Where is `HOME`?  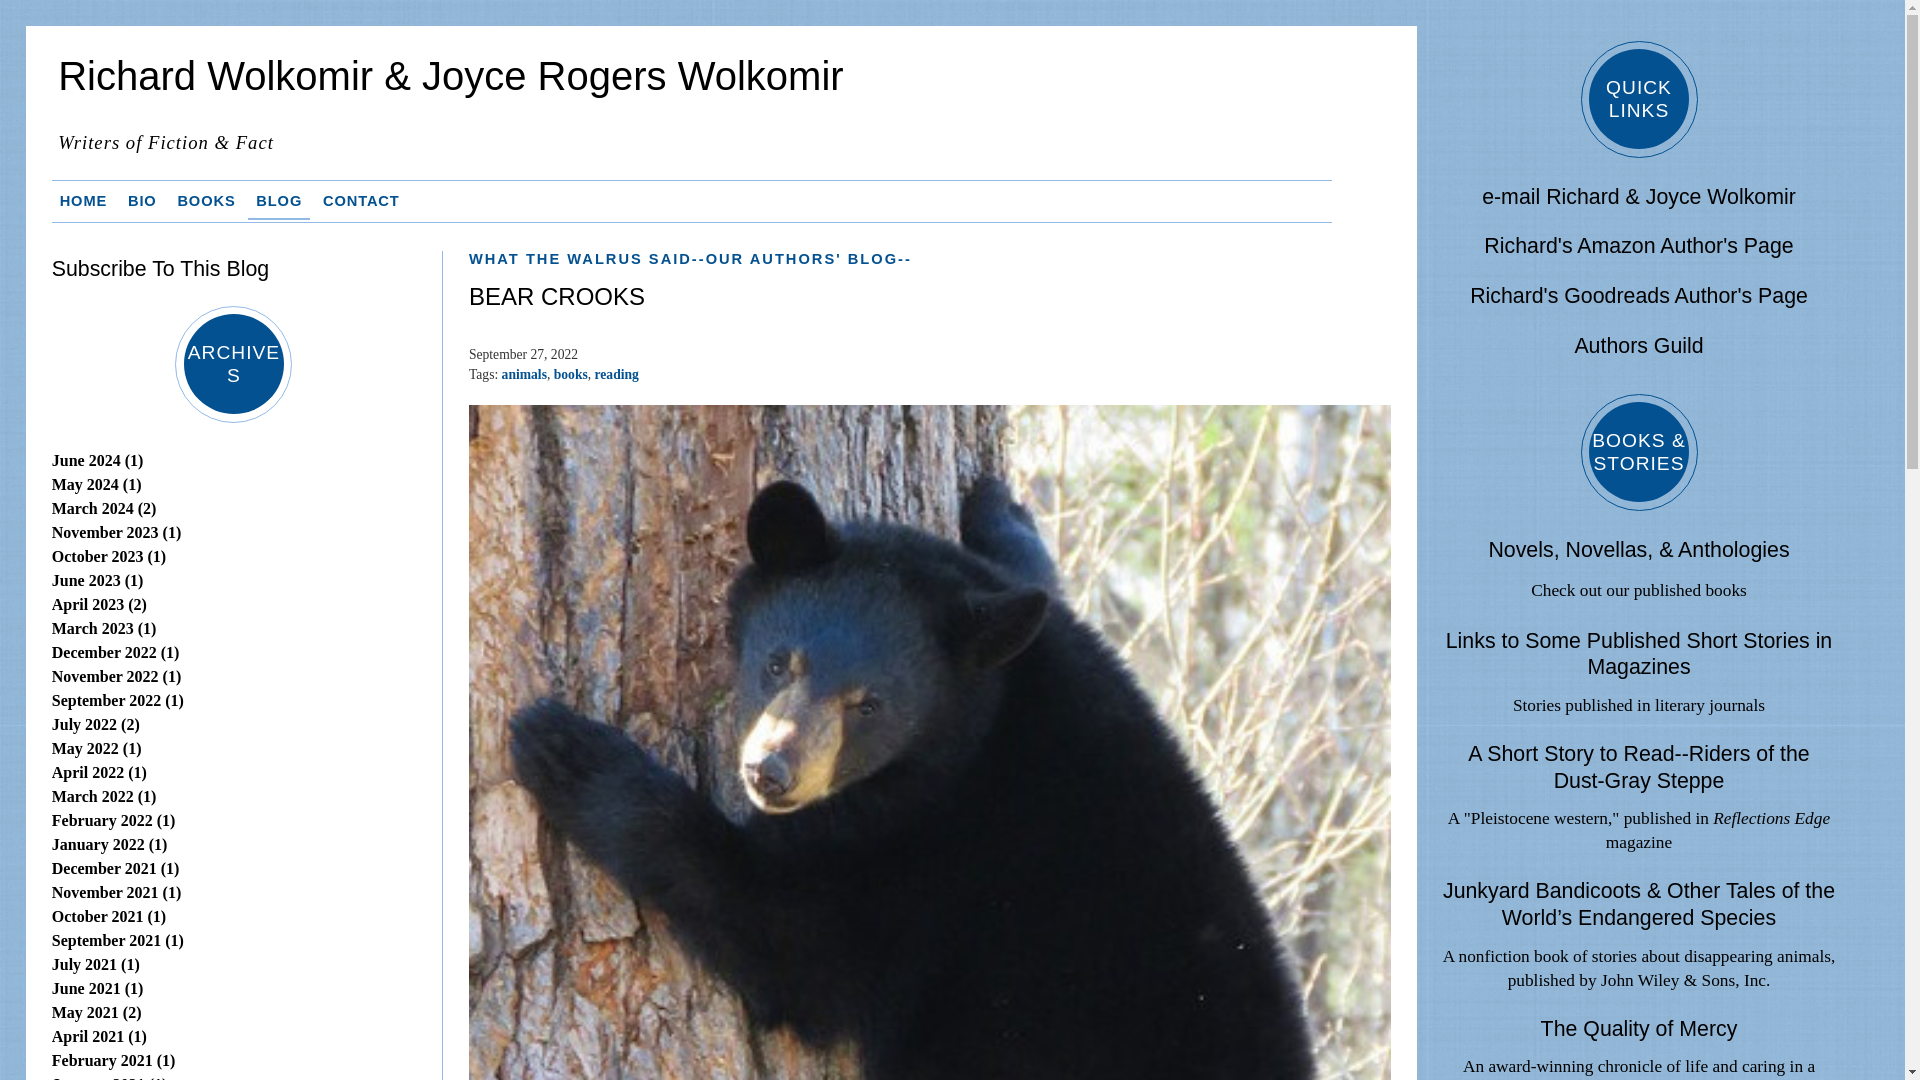
HOME is located at coordinates (83, 200).